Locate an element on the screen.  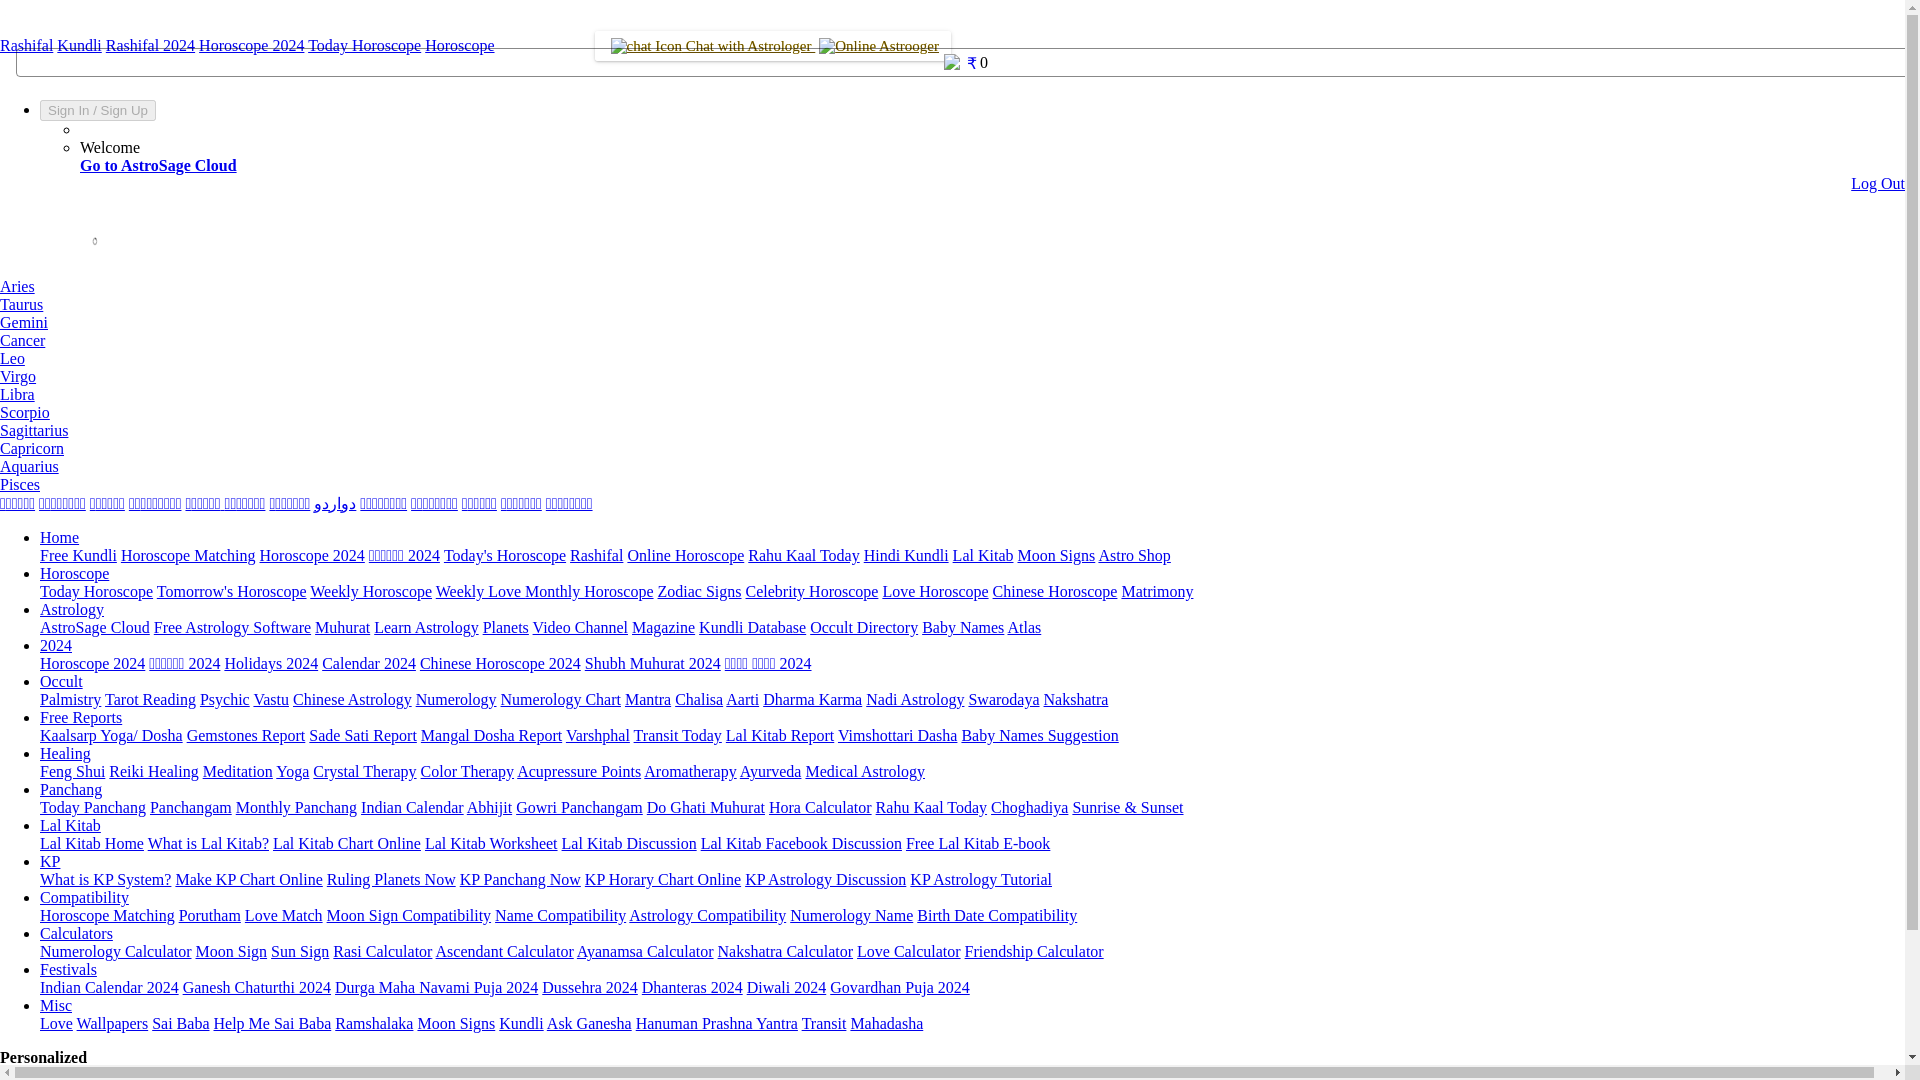
Scorpio is located at coordinates (24, 412).